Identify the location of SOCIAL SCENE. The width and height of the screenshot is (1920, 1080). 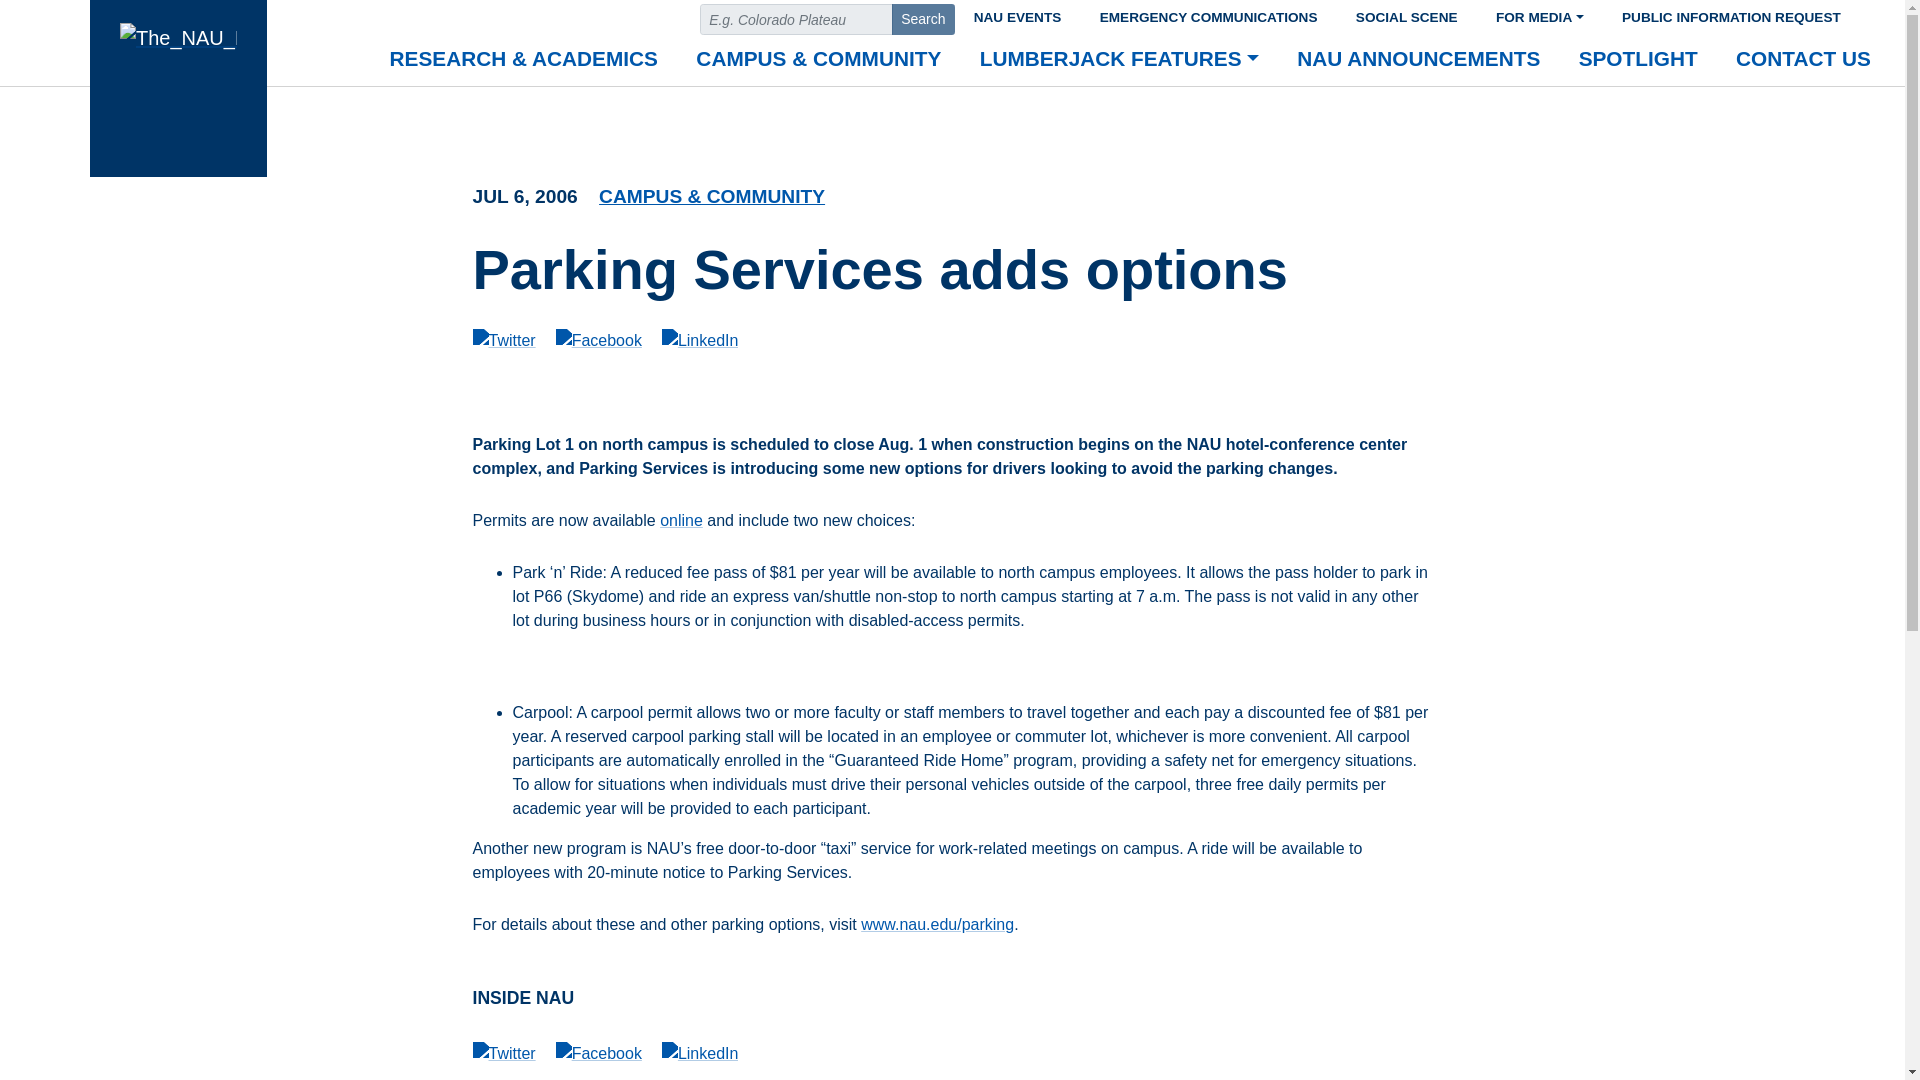
(1406, 14).